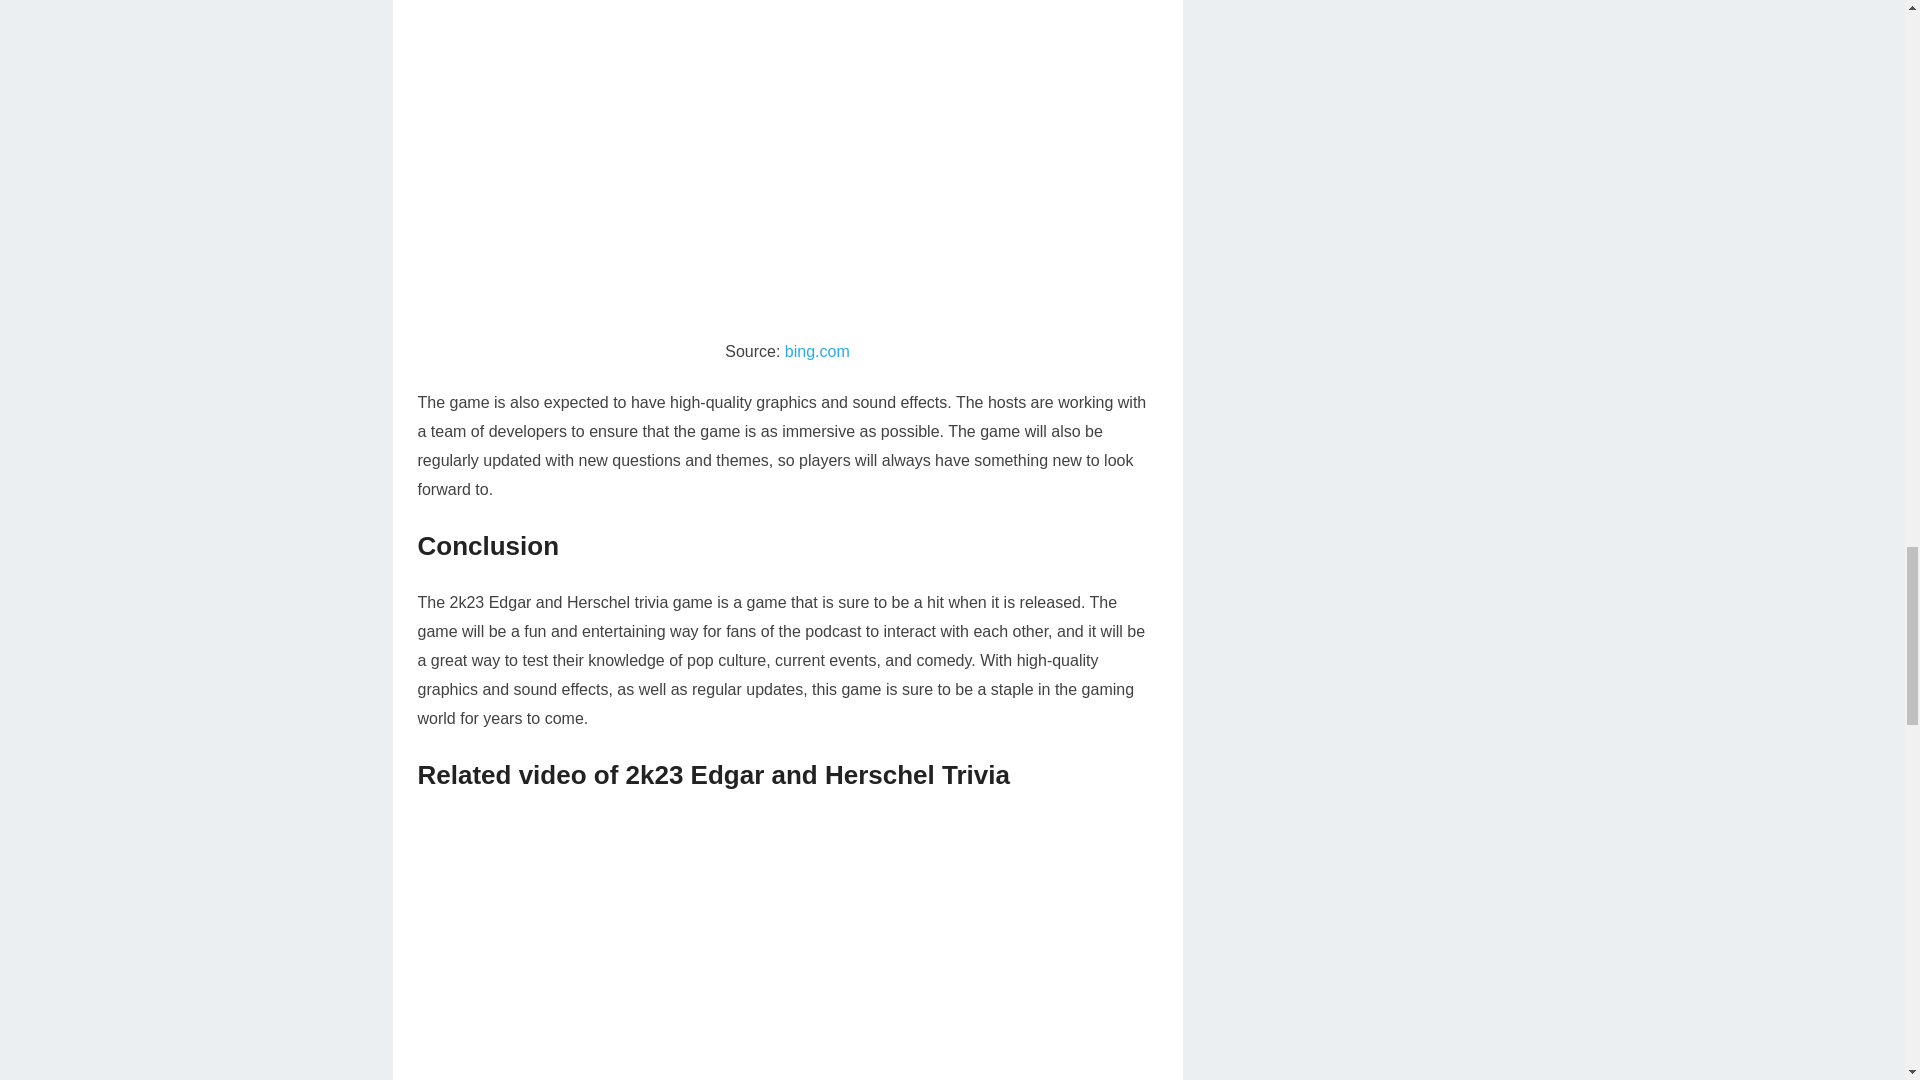 Image resolution: width=1920 pixels, height=1080 pixels. What do you see at coordinates (818, 351) in the screenshot?
I see `bing.com` at bounding box center [818, 351].